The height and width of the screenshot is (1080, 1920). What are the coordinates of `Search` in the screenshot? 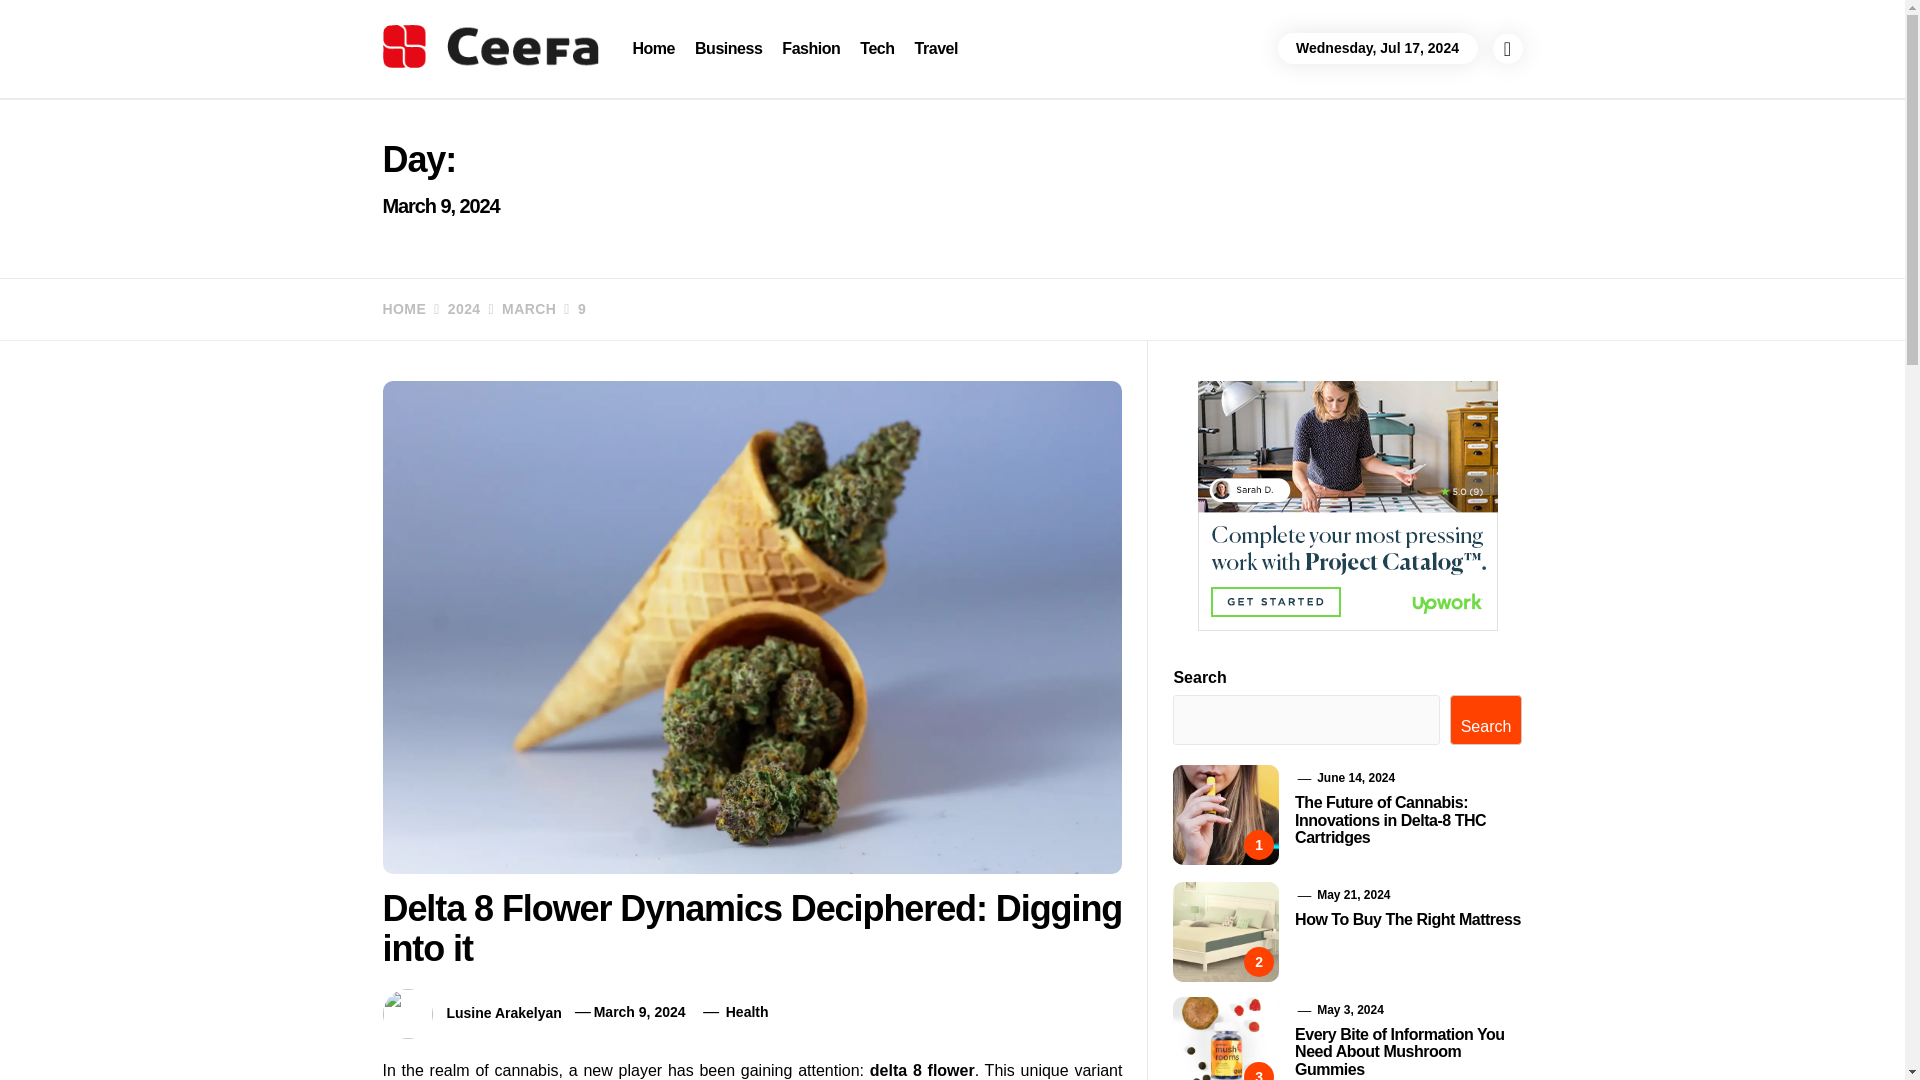 It's located at (1052, 54).